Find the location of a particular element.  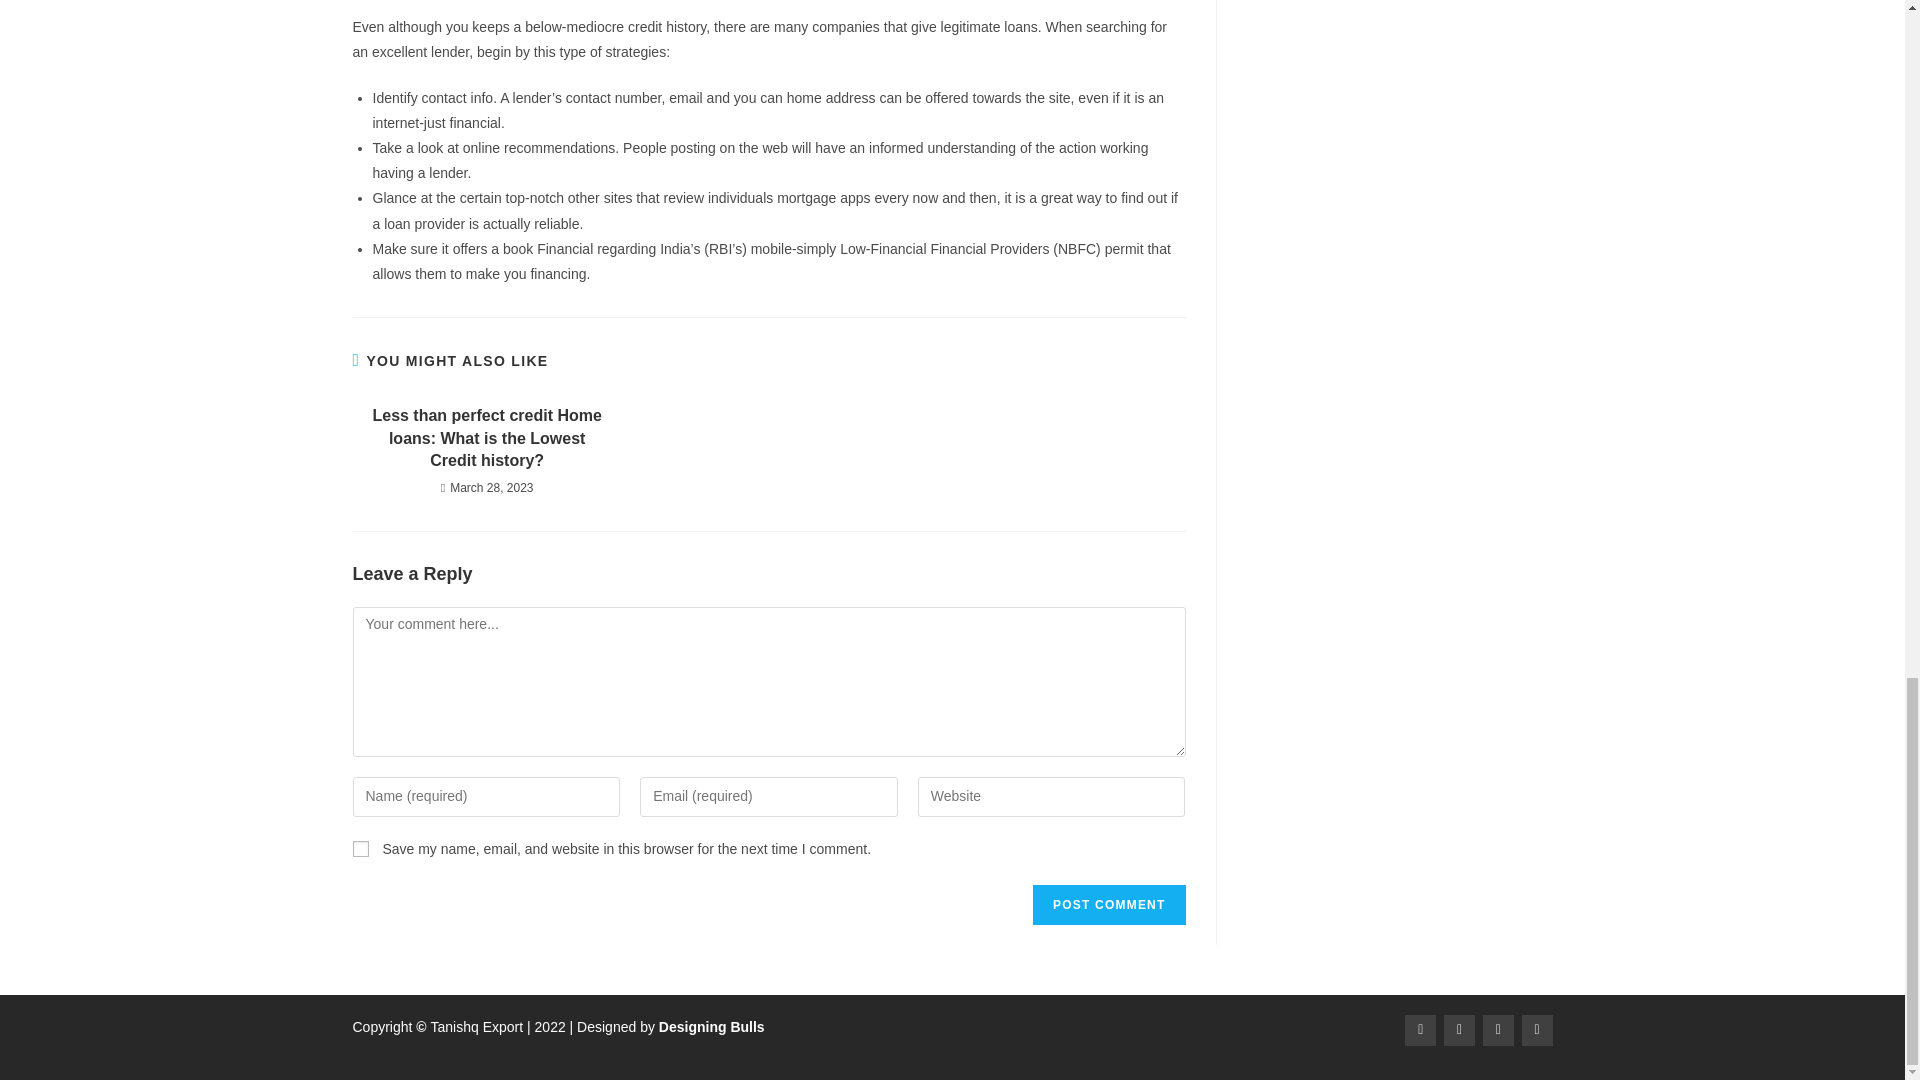

Designing Bulls is located at coordinates (711, 1026).